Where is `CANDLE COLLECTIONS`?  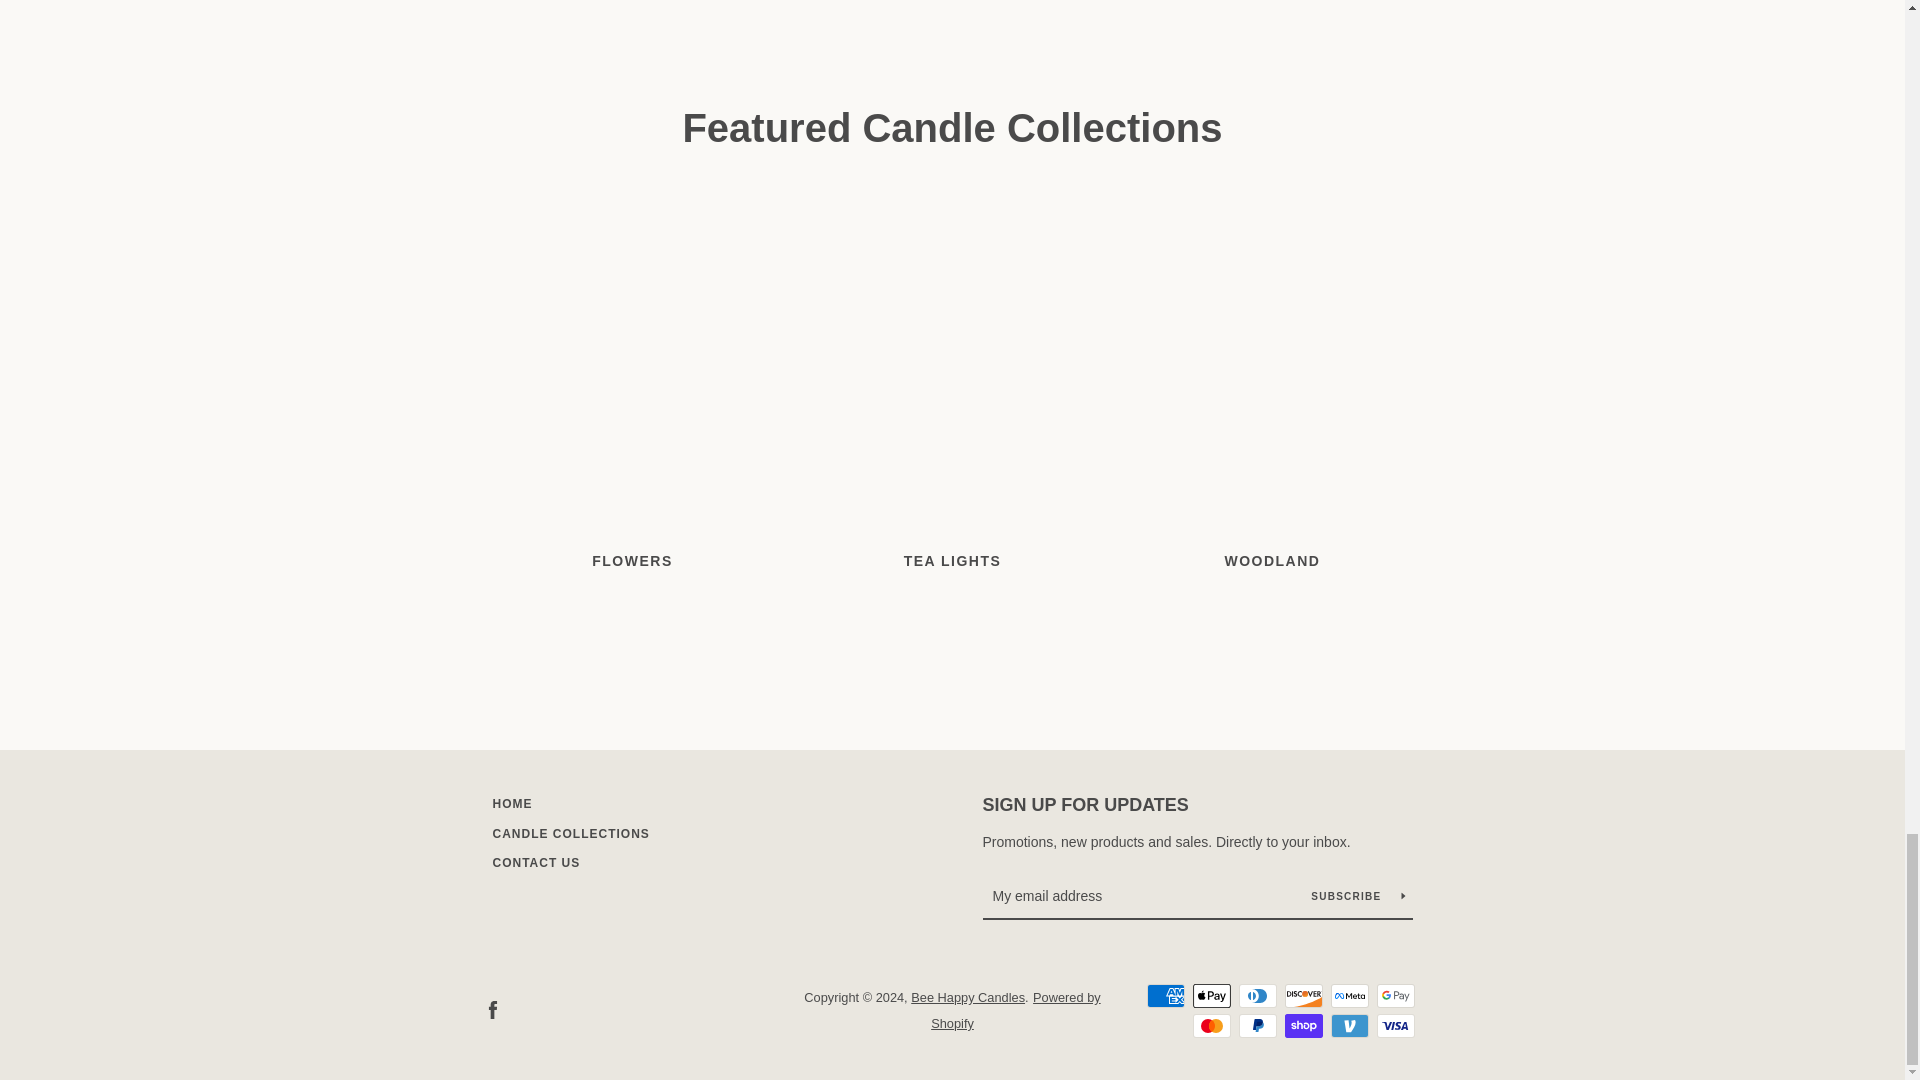 CANDLE COLLECTIONS is located at coordinates (570, 834).